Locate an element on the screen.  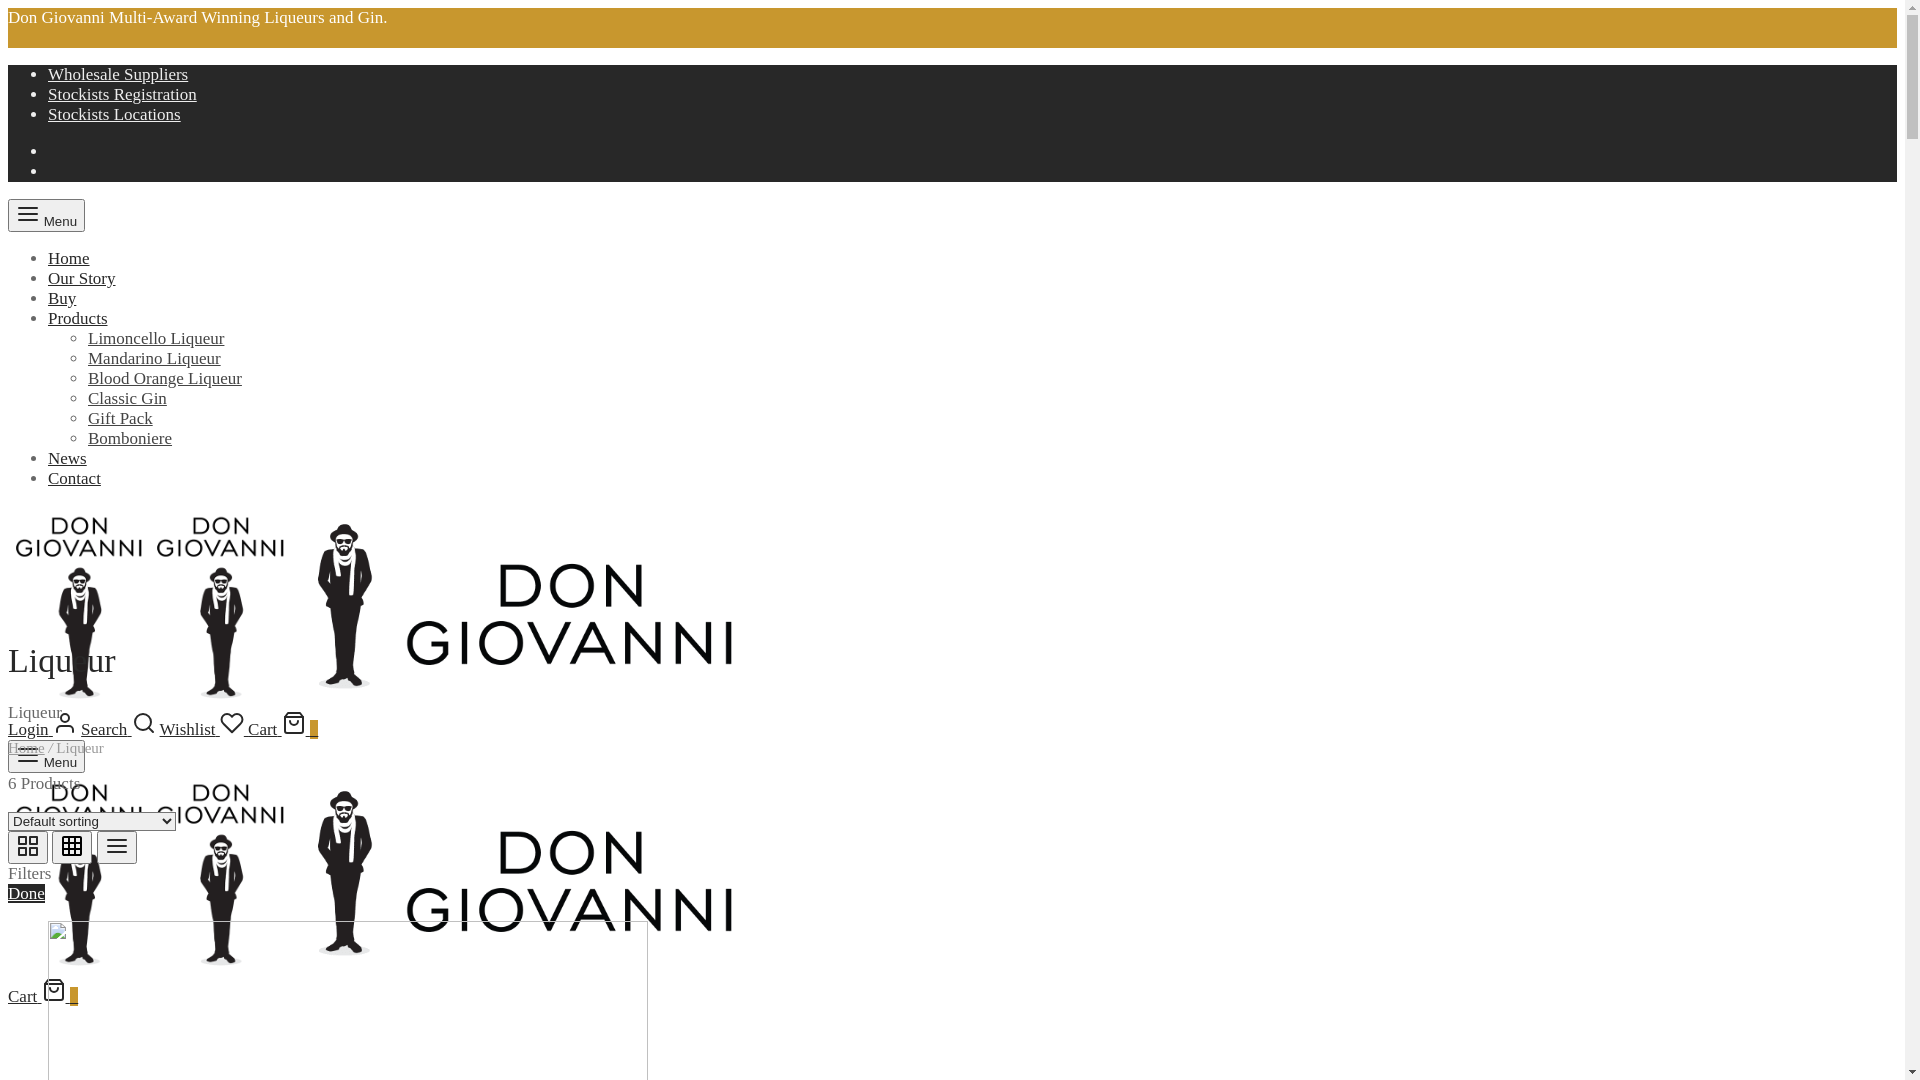
Home is located at coordinates (26, 748).